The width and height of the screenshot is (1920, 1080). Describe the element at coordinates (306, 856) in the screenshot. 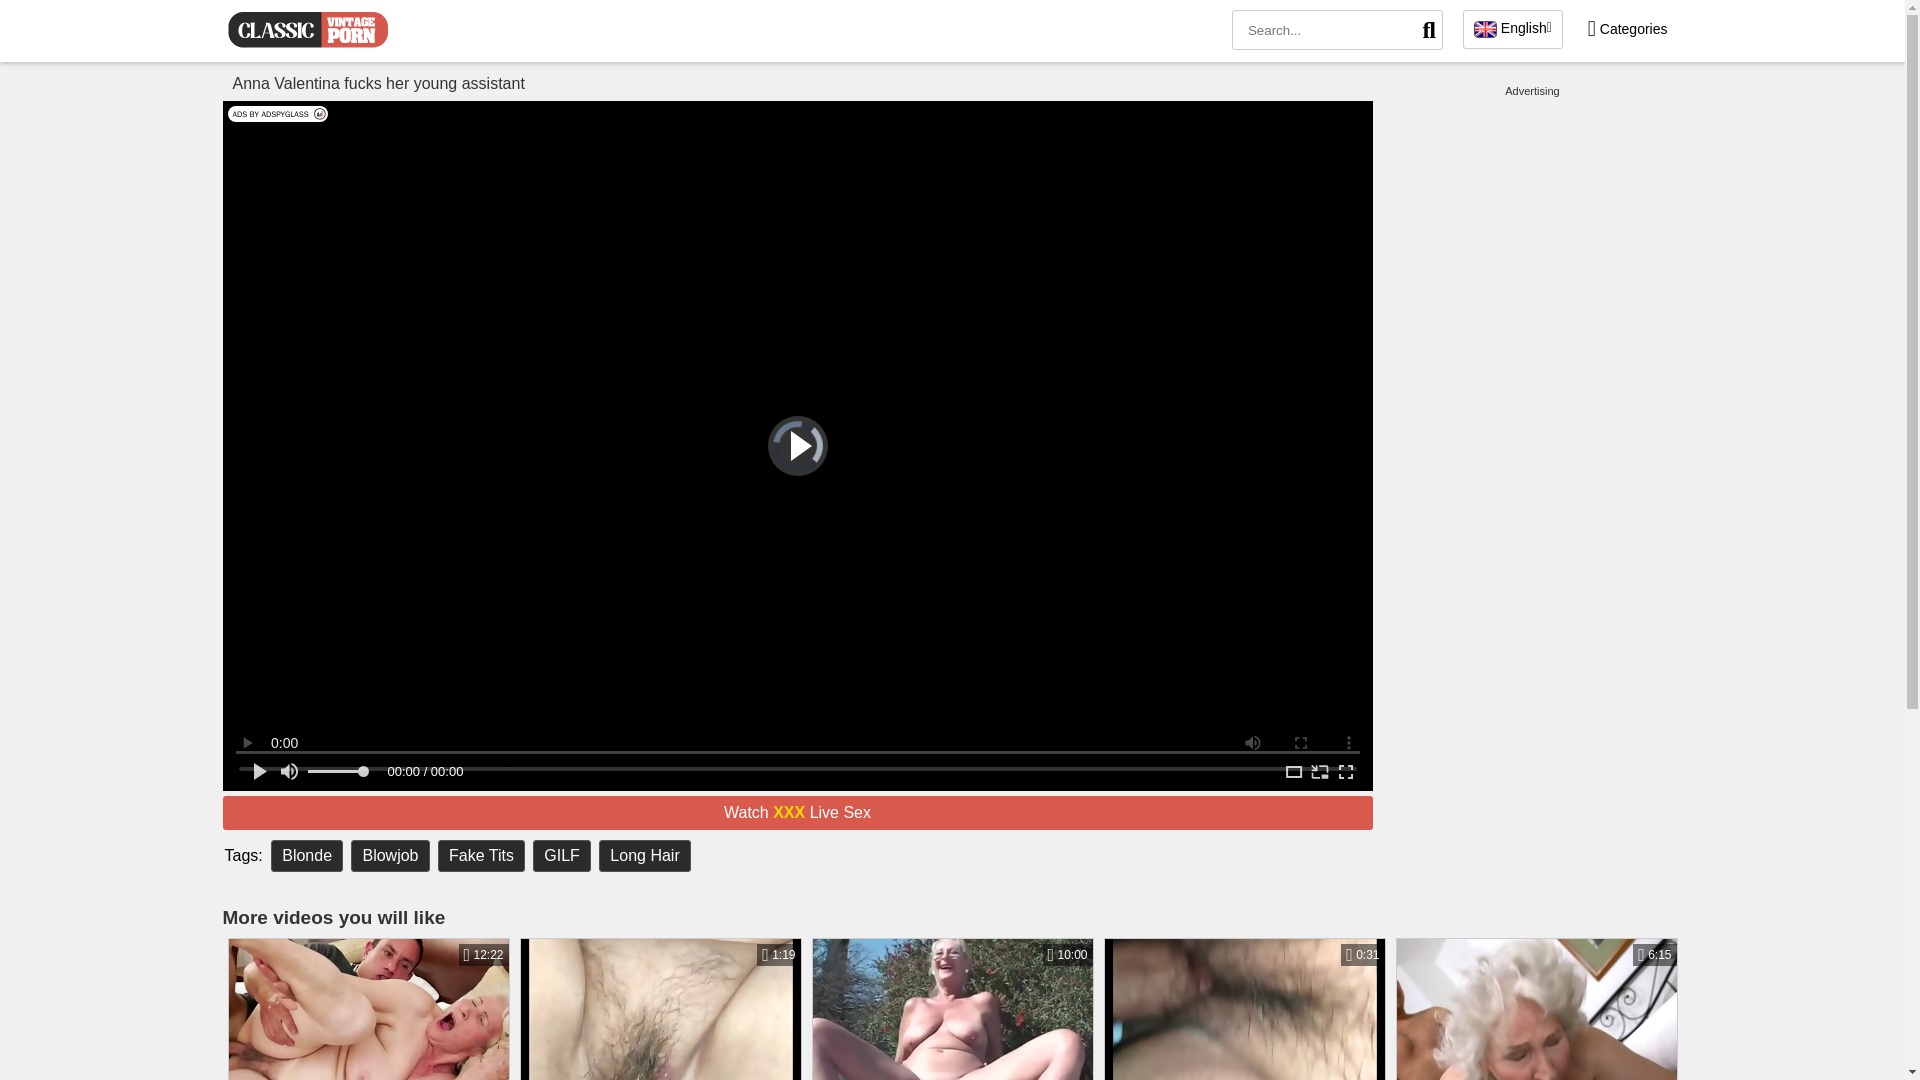

I see `Blonde` at that location.